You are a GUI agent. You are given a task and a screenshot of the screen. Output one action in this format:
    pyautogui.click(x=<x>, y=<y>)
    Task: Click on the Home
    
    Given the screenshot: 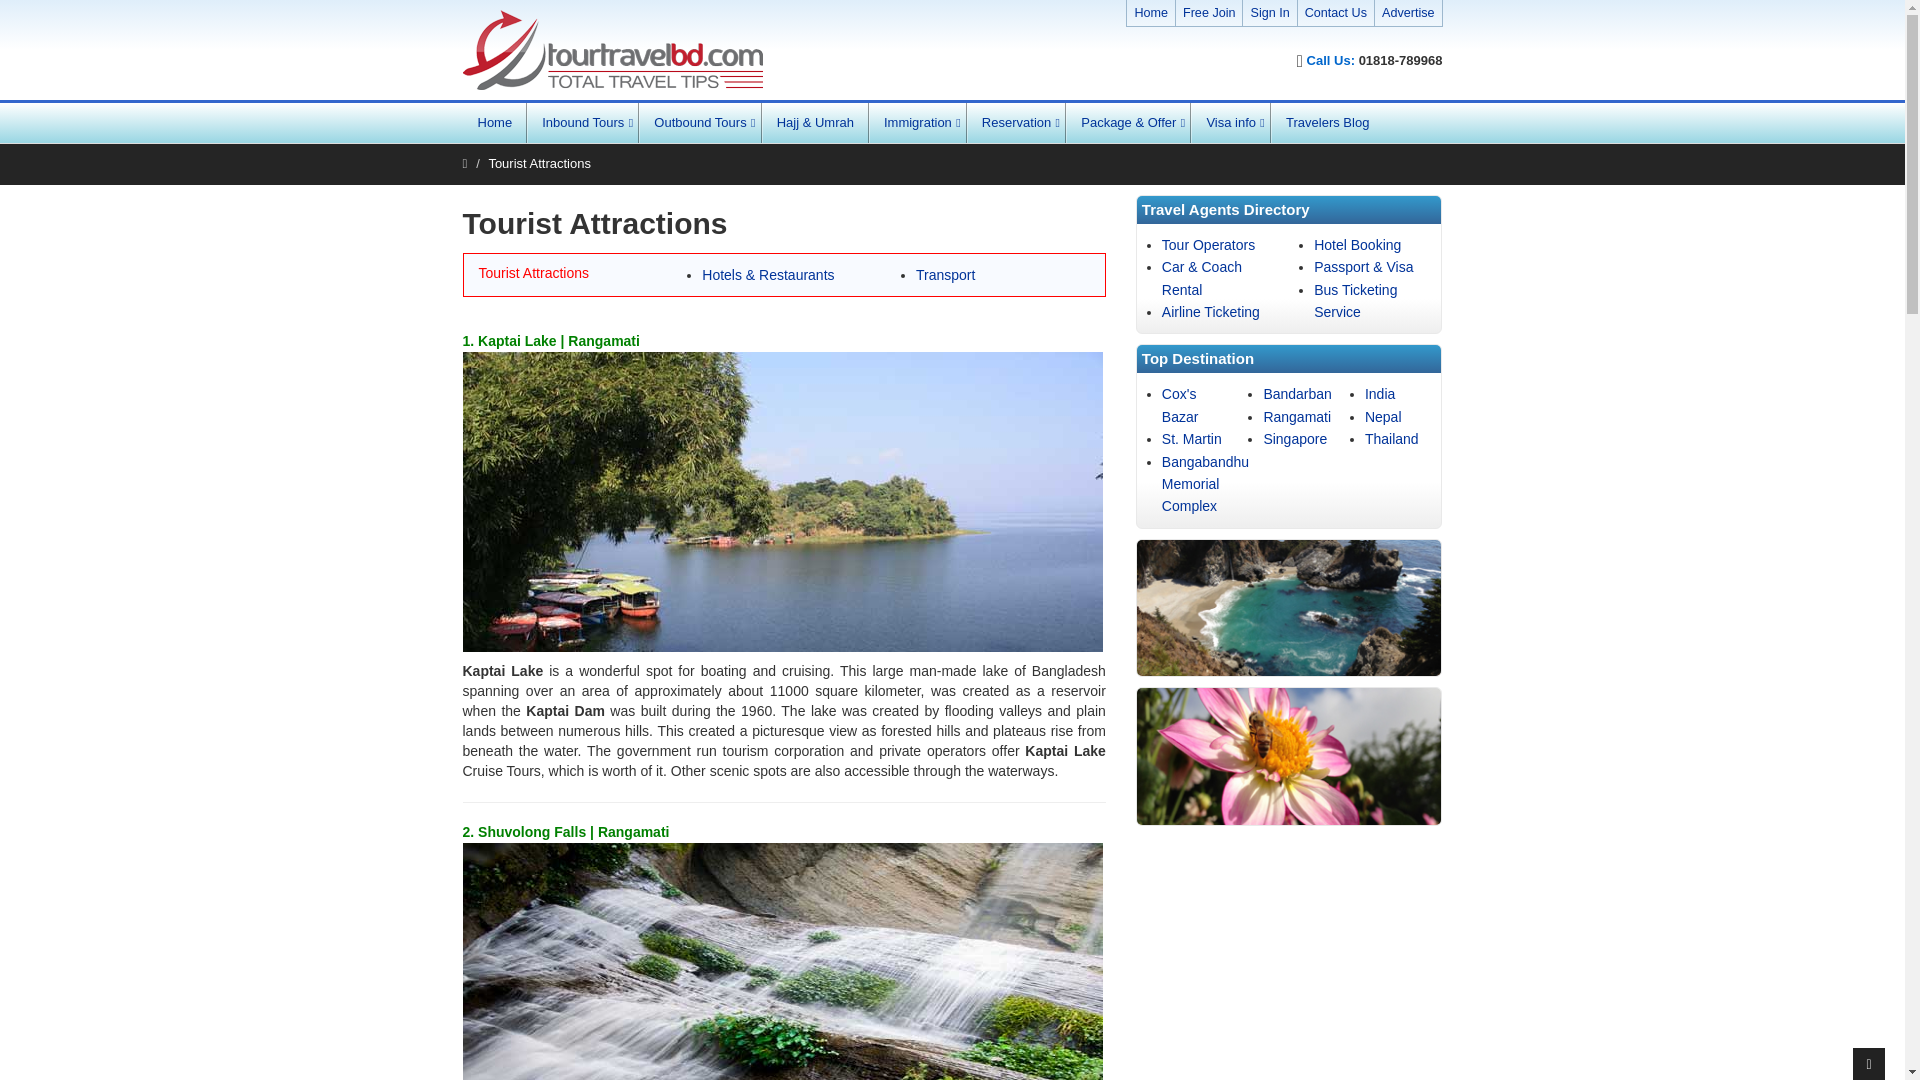 What is the action you would take?
    pyautogui.click(x=494, y=122)
    